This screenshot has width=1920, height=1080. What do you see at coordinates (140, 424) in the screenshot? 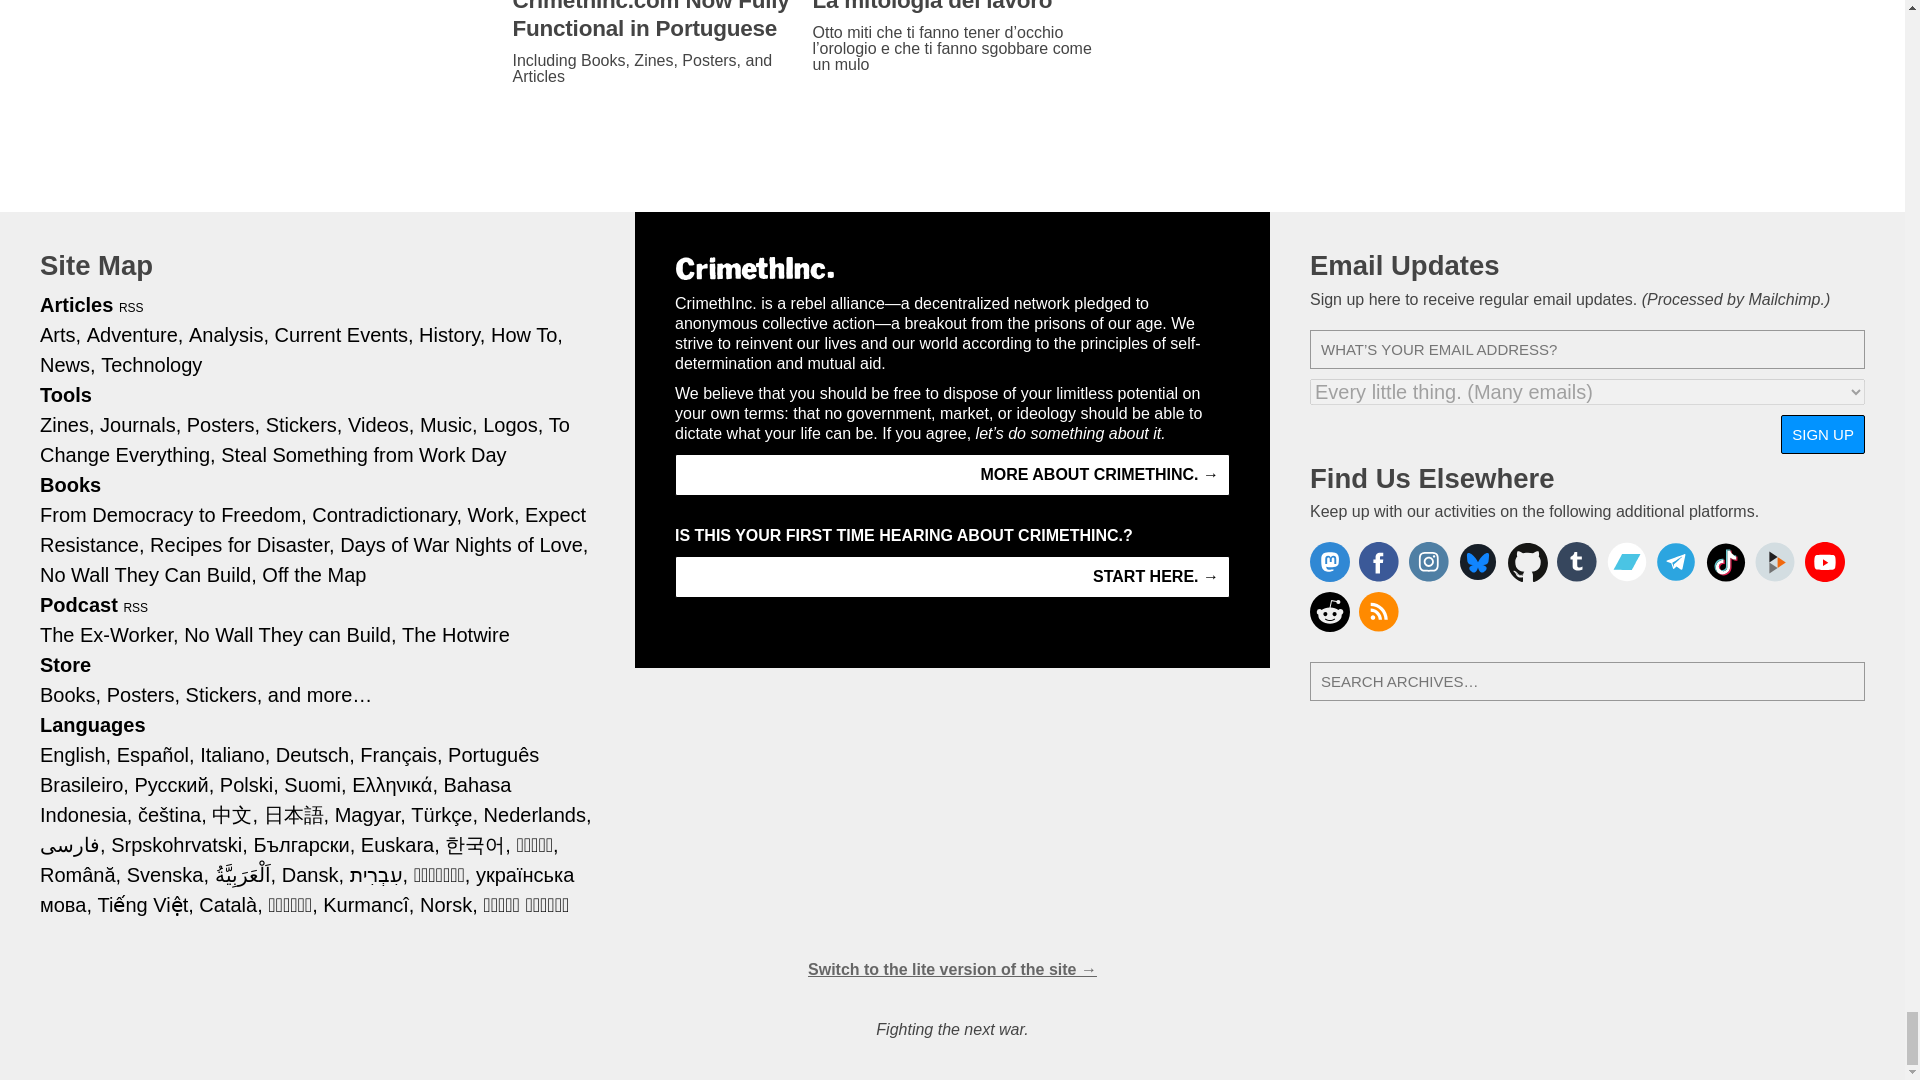
I see `Journals` at bounding box center [140, 424].